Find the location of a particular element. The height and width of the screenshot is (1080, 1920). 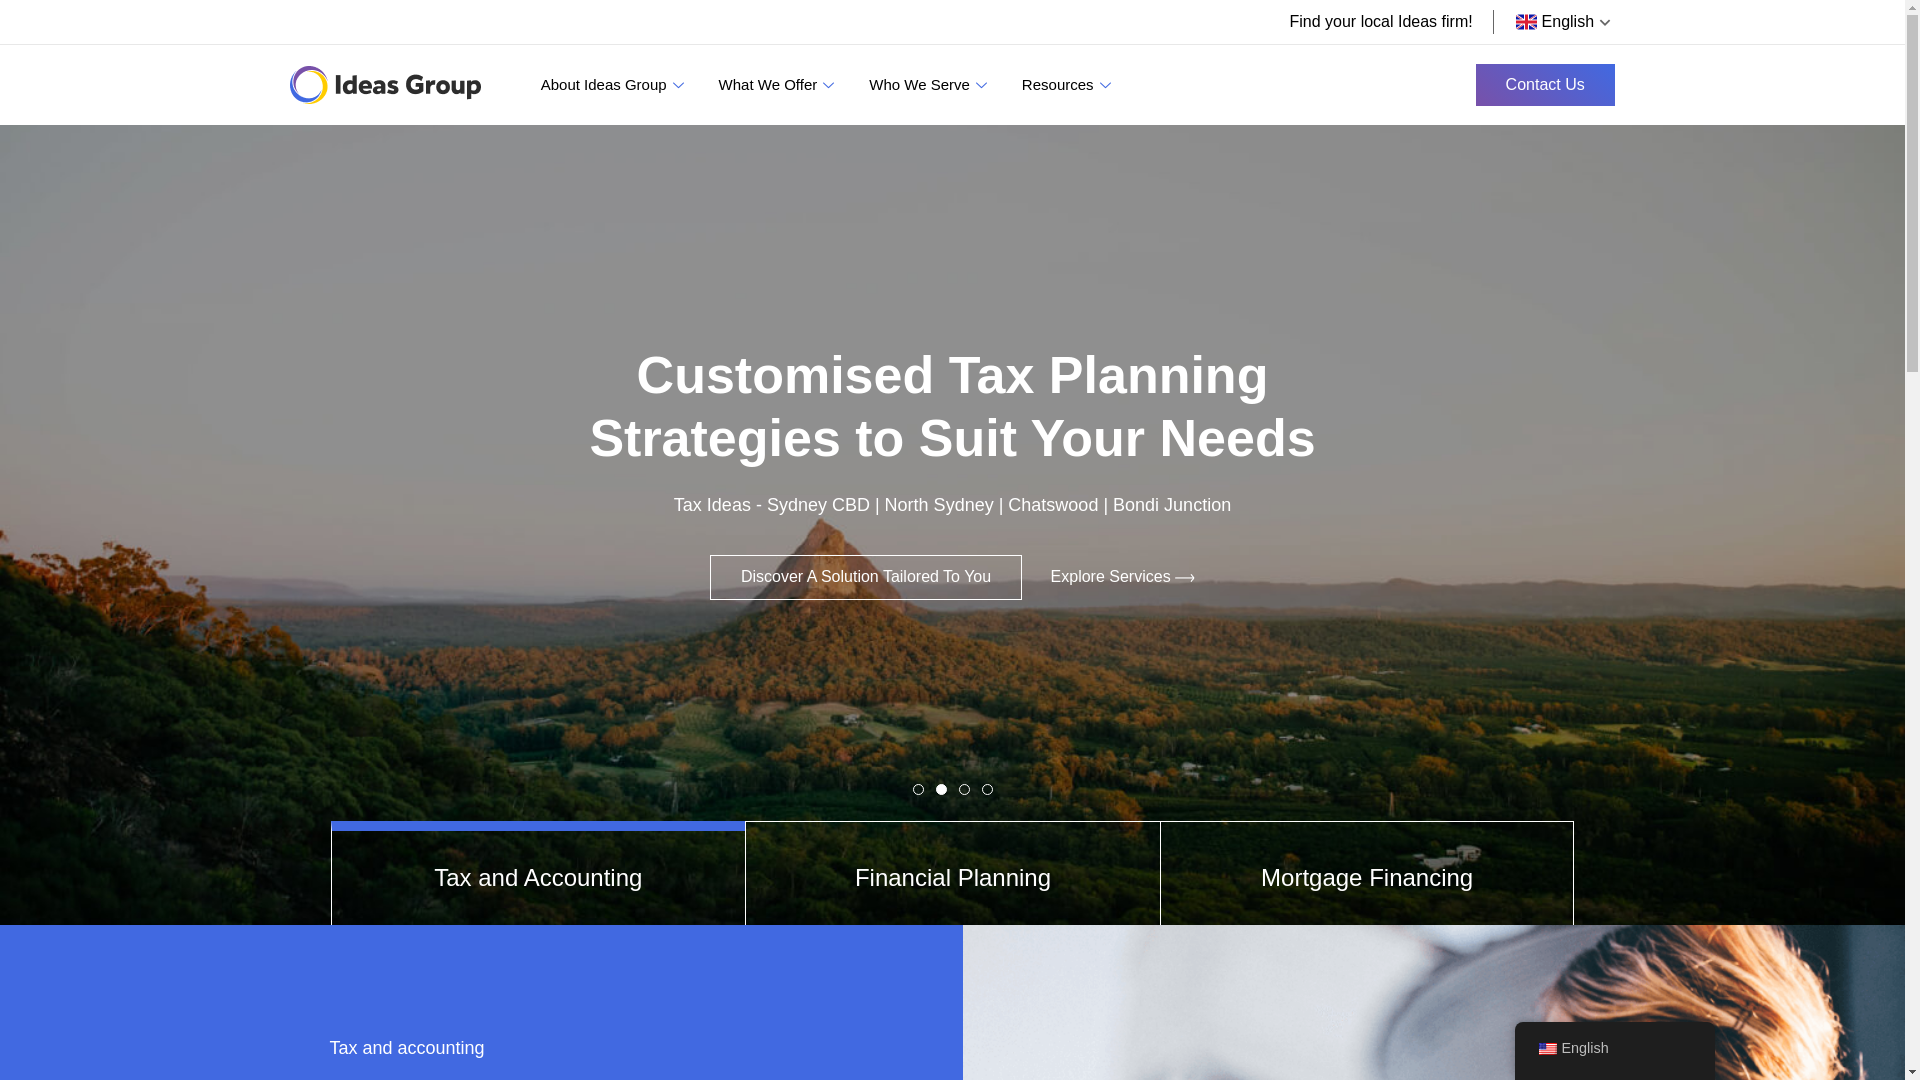

Find your local Ideas firm! is located at coordinates (1380, 22).